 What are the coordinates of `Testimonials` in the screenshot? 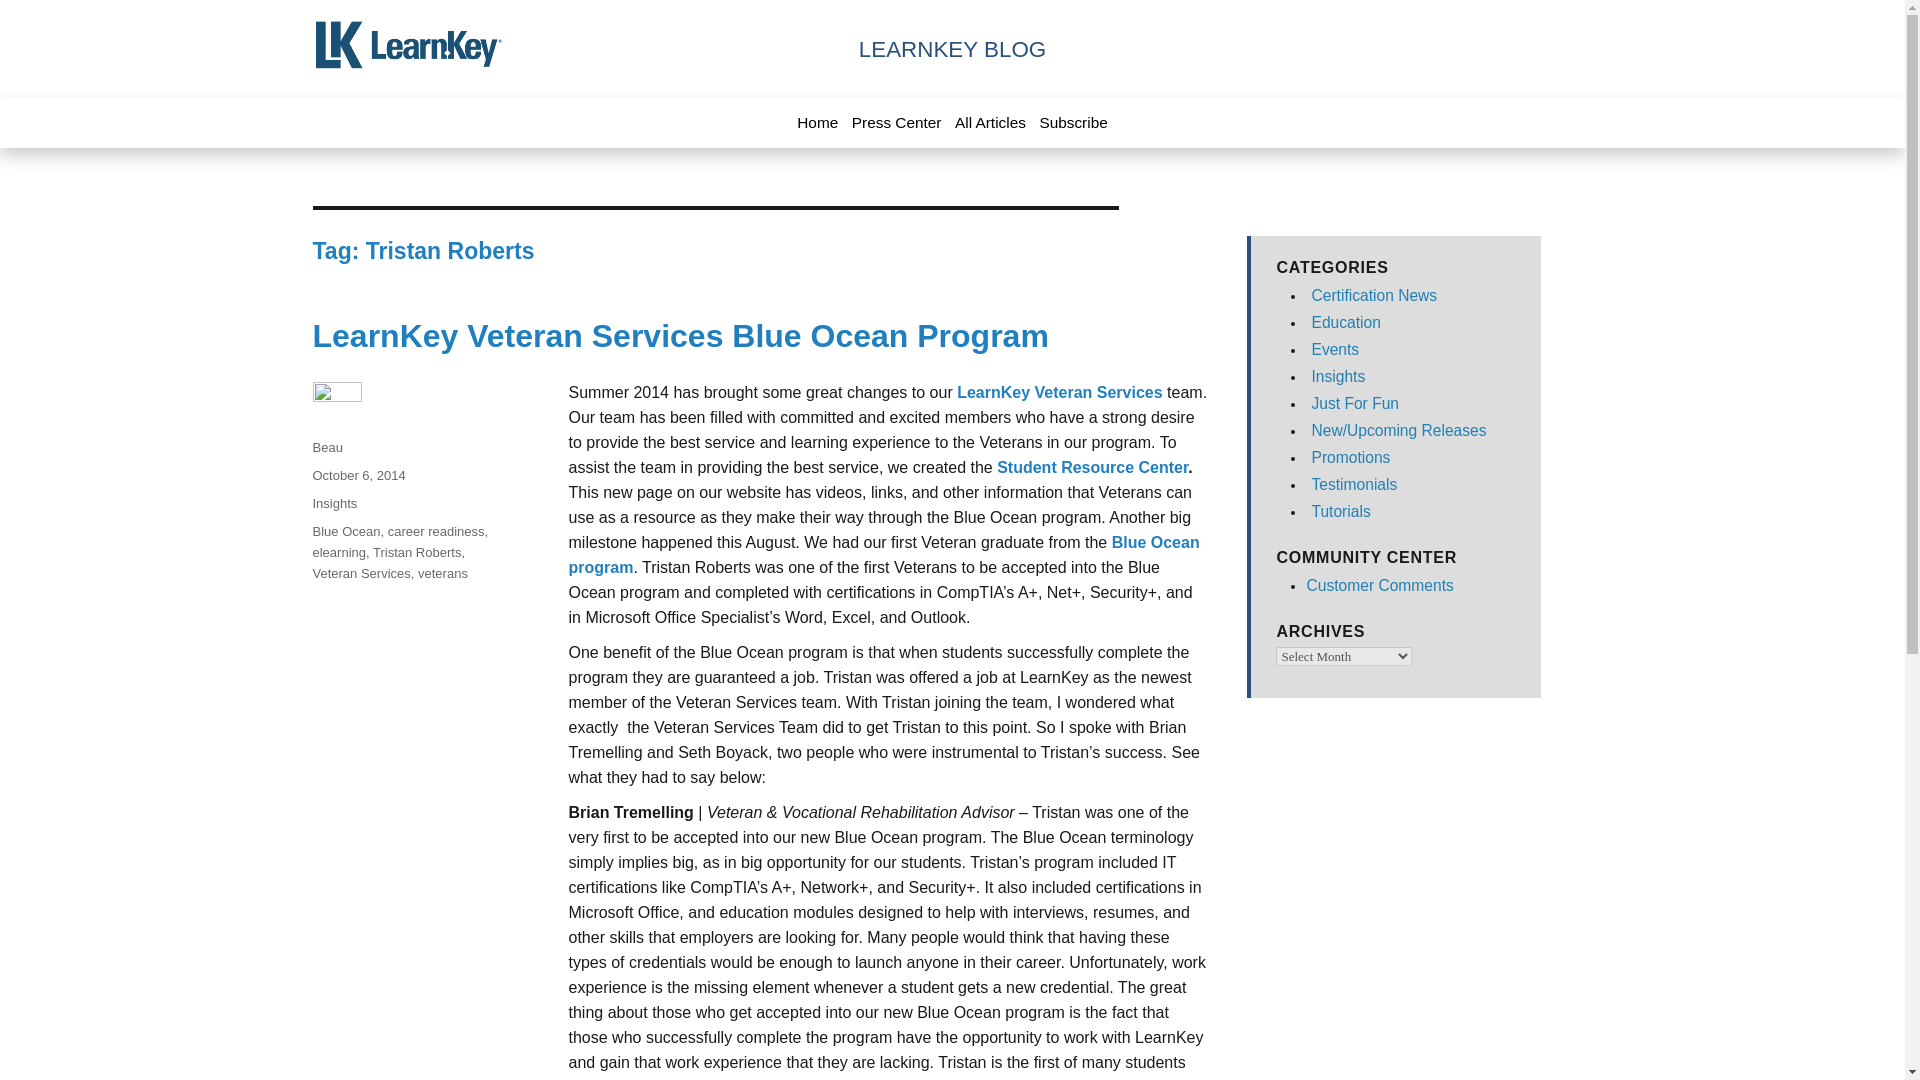 It's located at (1354, 484).